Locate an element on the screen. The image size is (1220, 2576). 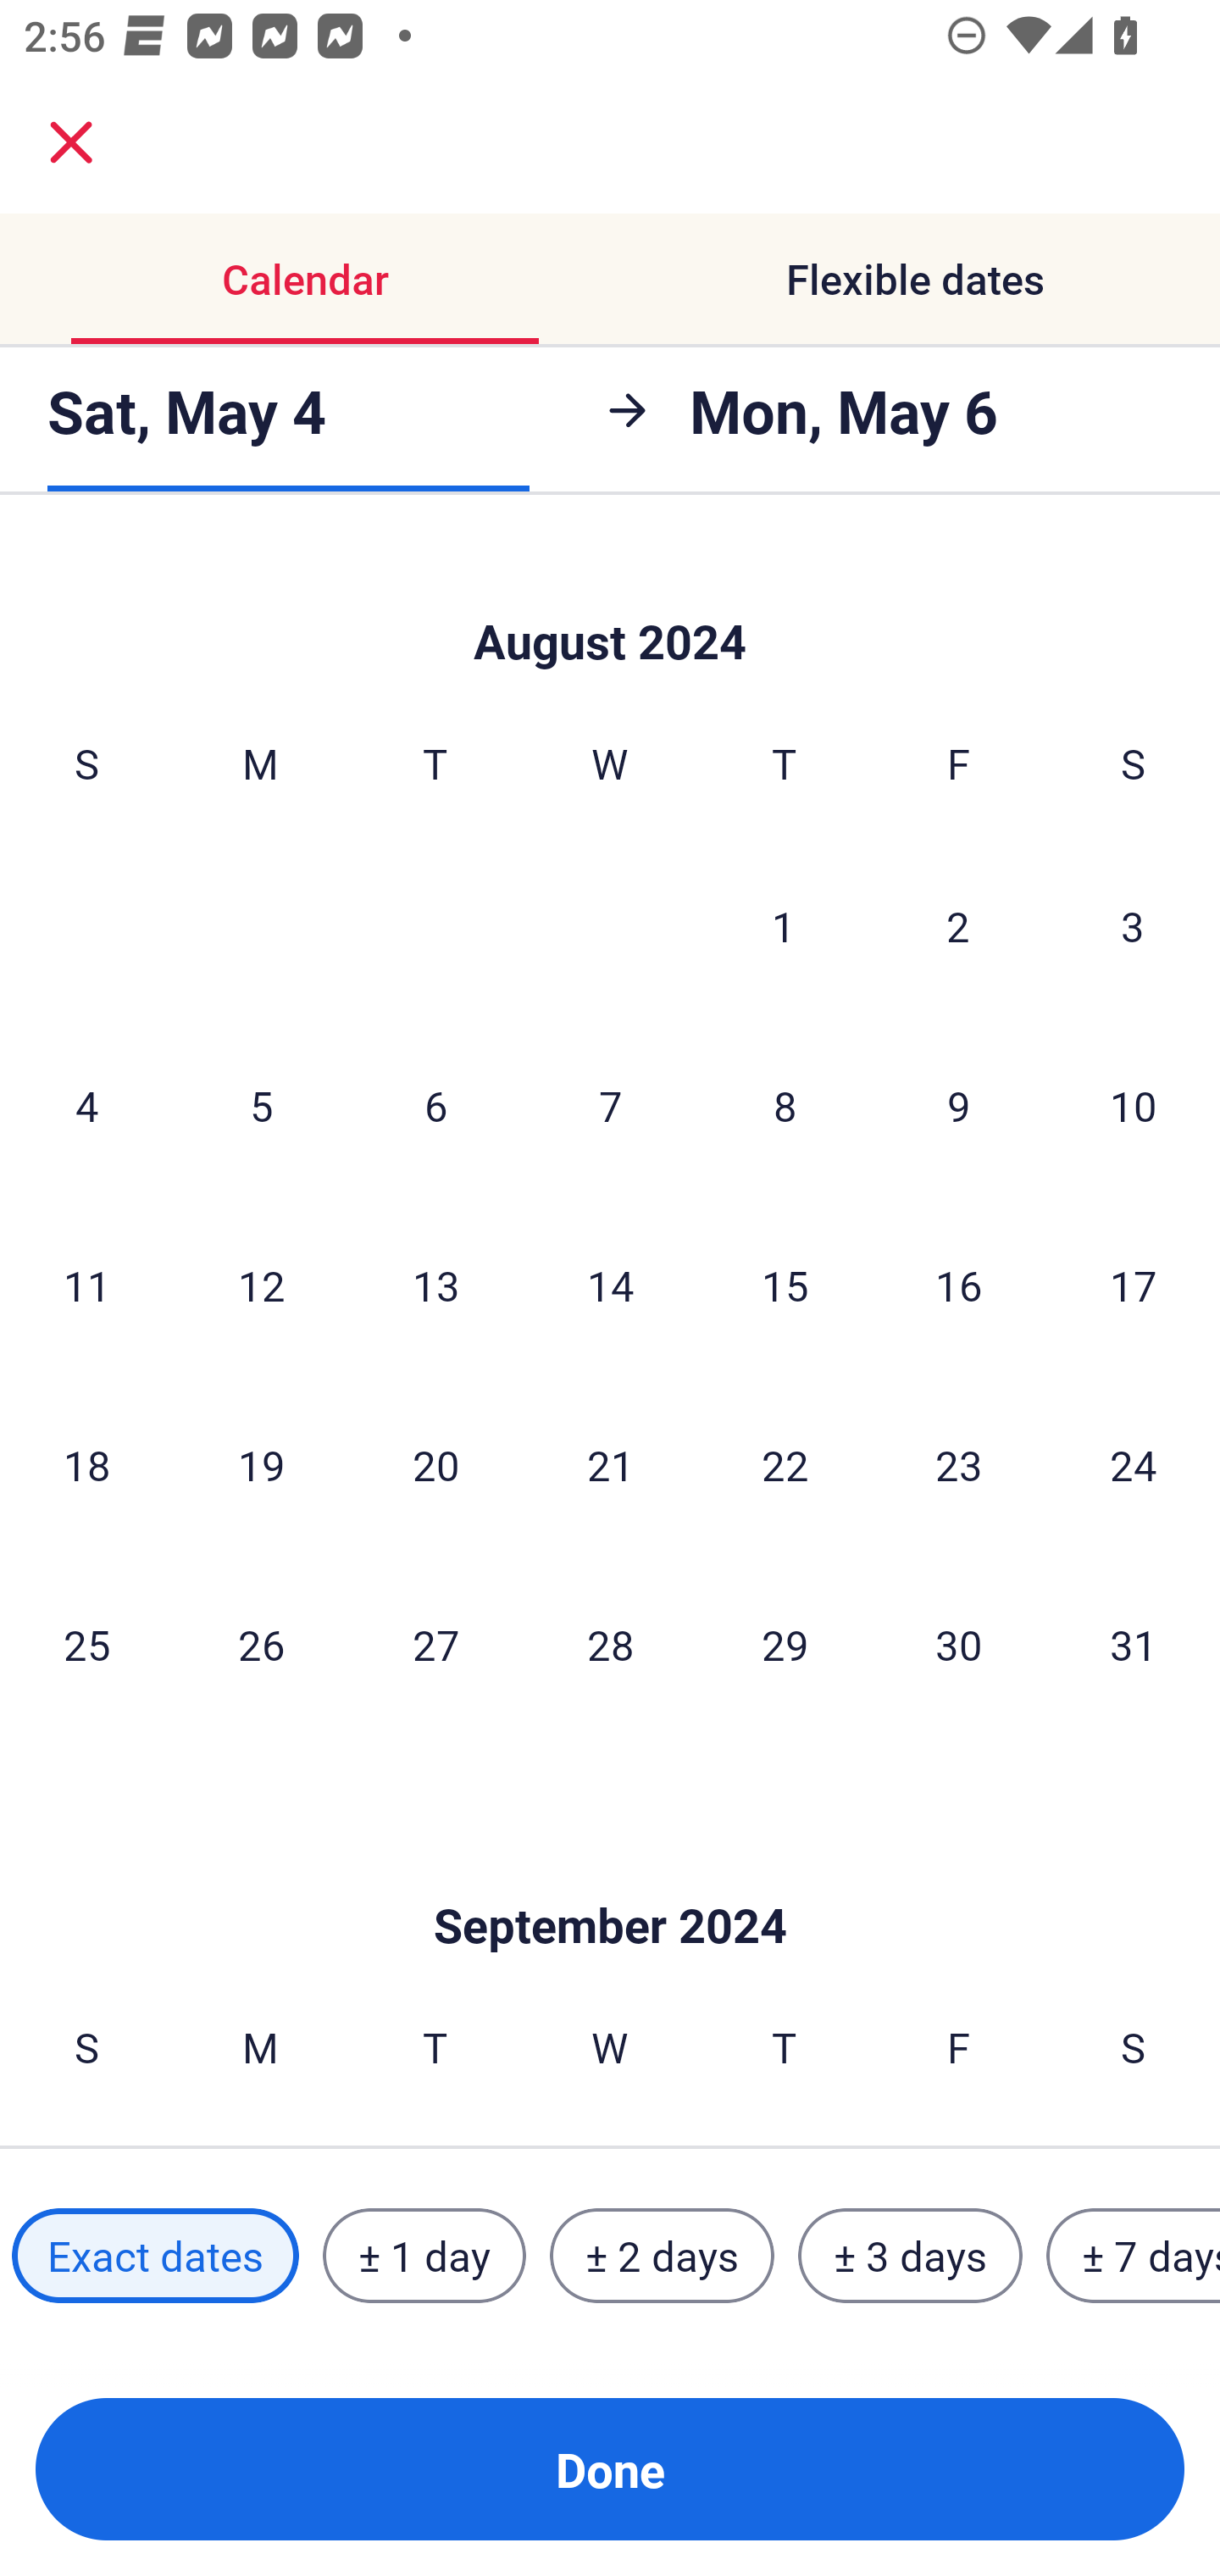
21 Wednesday, August 21, 2024 is located at coordinates (610, 1464).